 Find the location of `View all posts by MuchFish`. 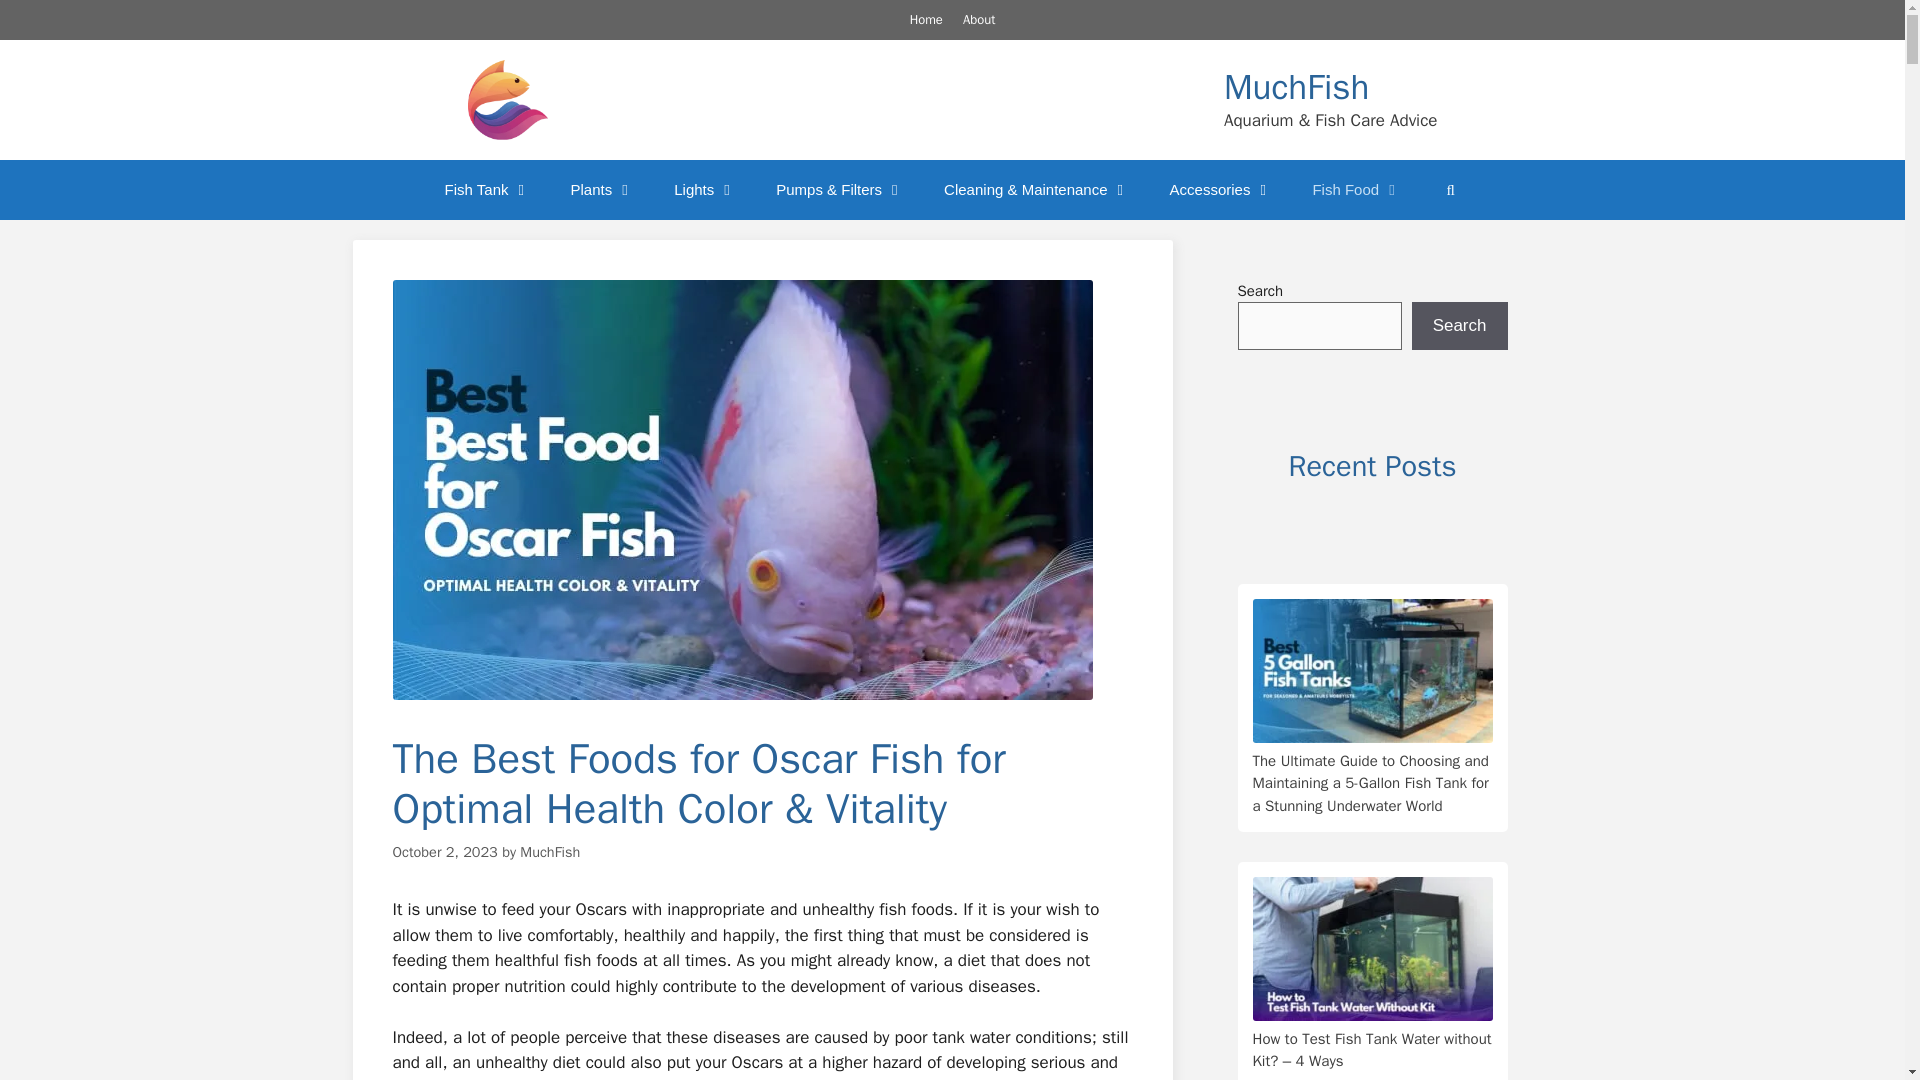

View all posts by MuchFish is located at coordinates (550, 850).